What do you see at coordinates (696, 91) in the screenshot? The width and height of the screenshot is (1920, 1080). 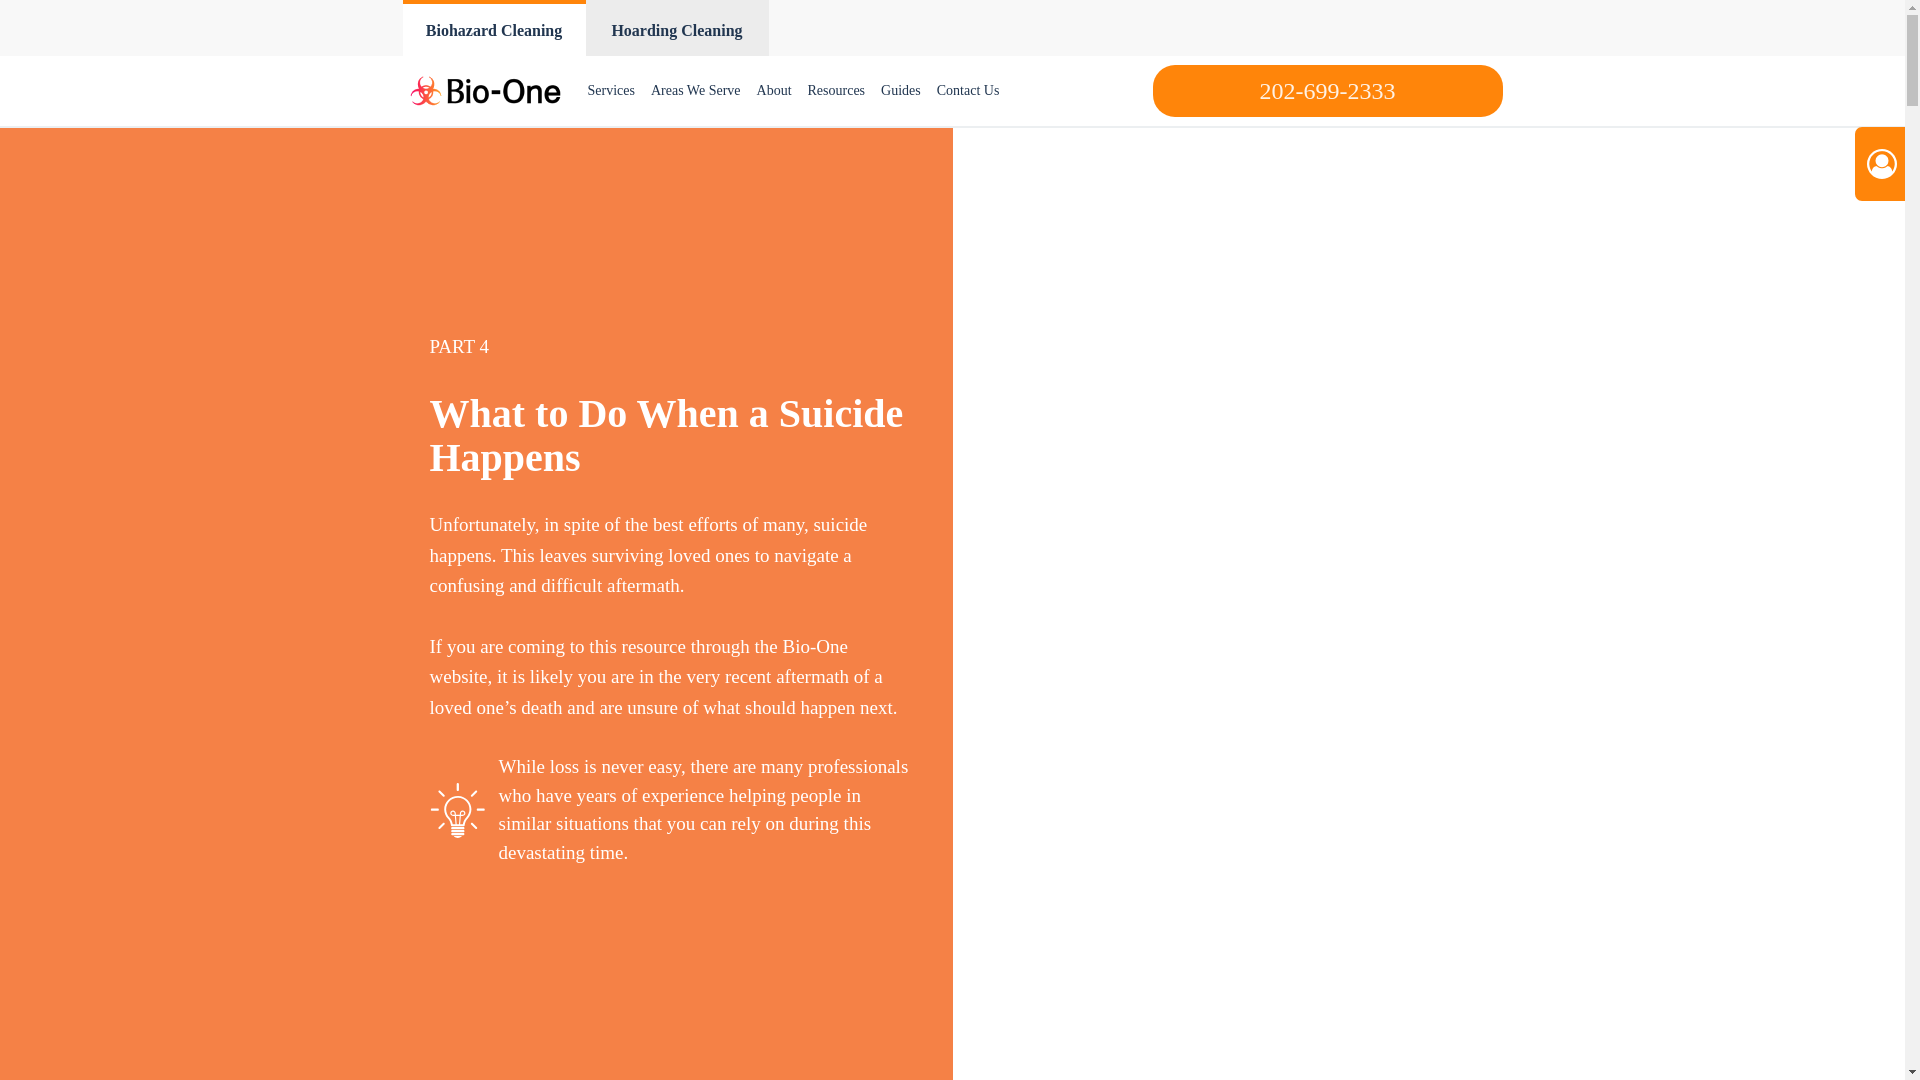 I see `Areas We Serve` at bounding box center [696, 91].